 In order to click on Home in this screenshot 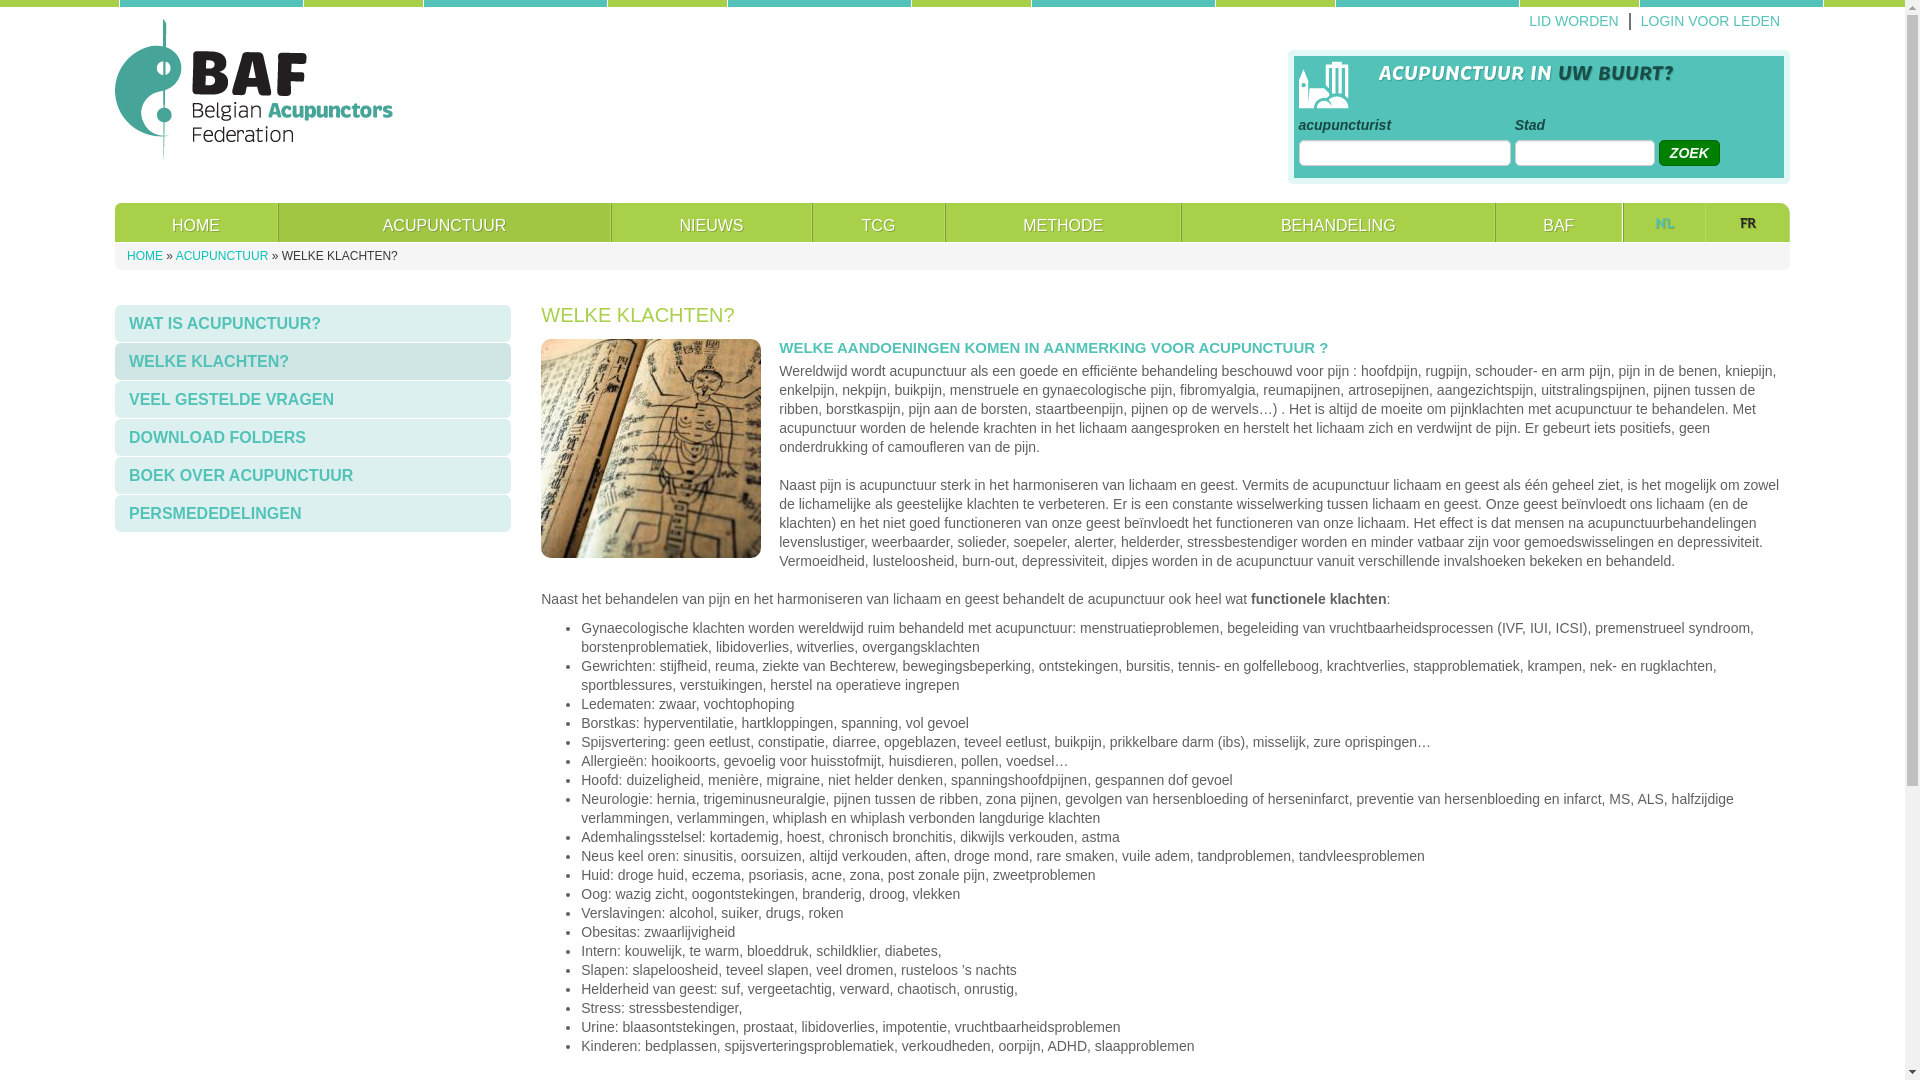, I will do `click(254, 91)`.